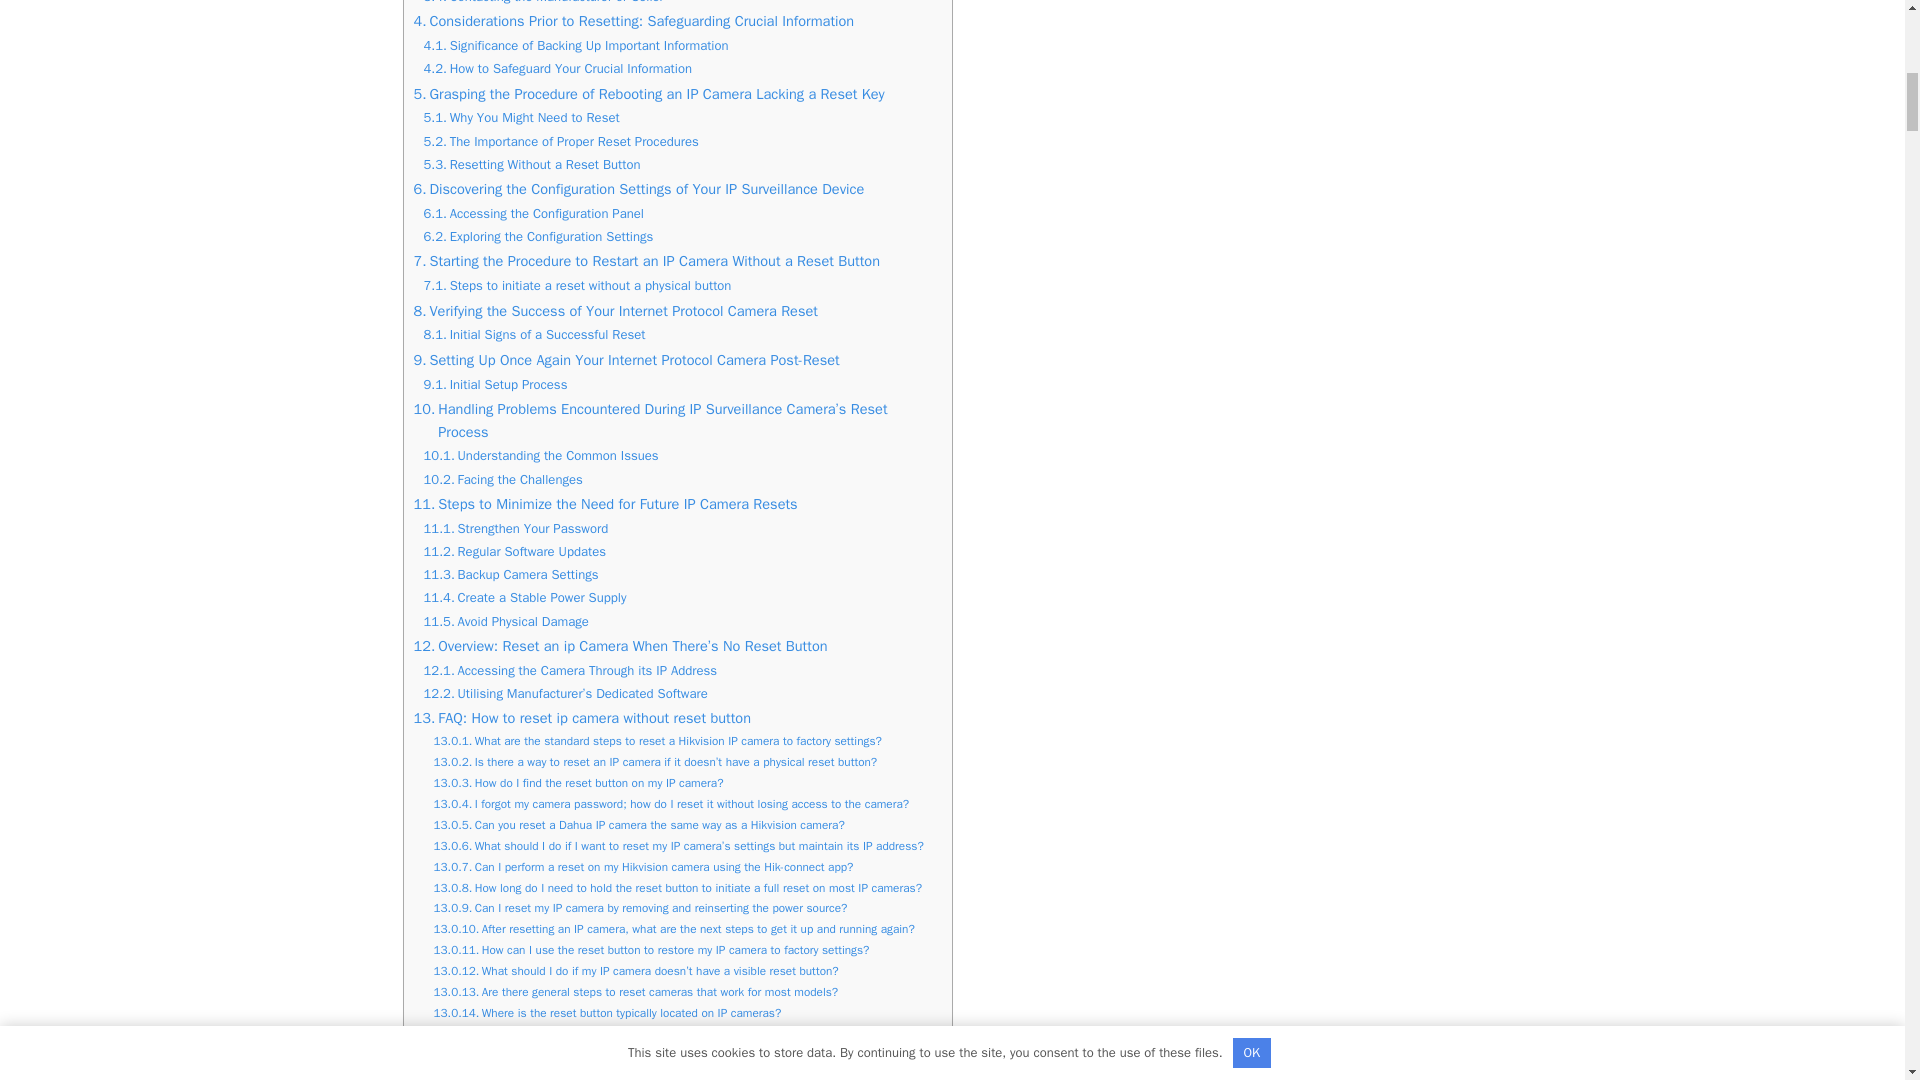 Image resolution: width=1920 pixels, height=1080 pixels. I want to click on Accessing the Configuration Panel, so click(534, 214).